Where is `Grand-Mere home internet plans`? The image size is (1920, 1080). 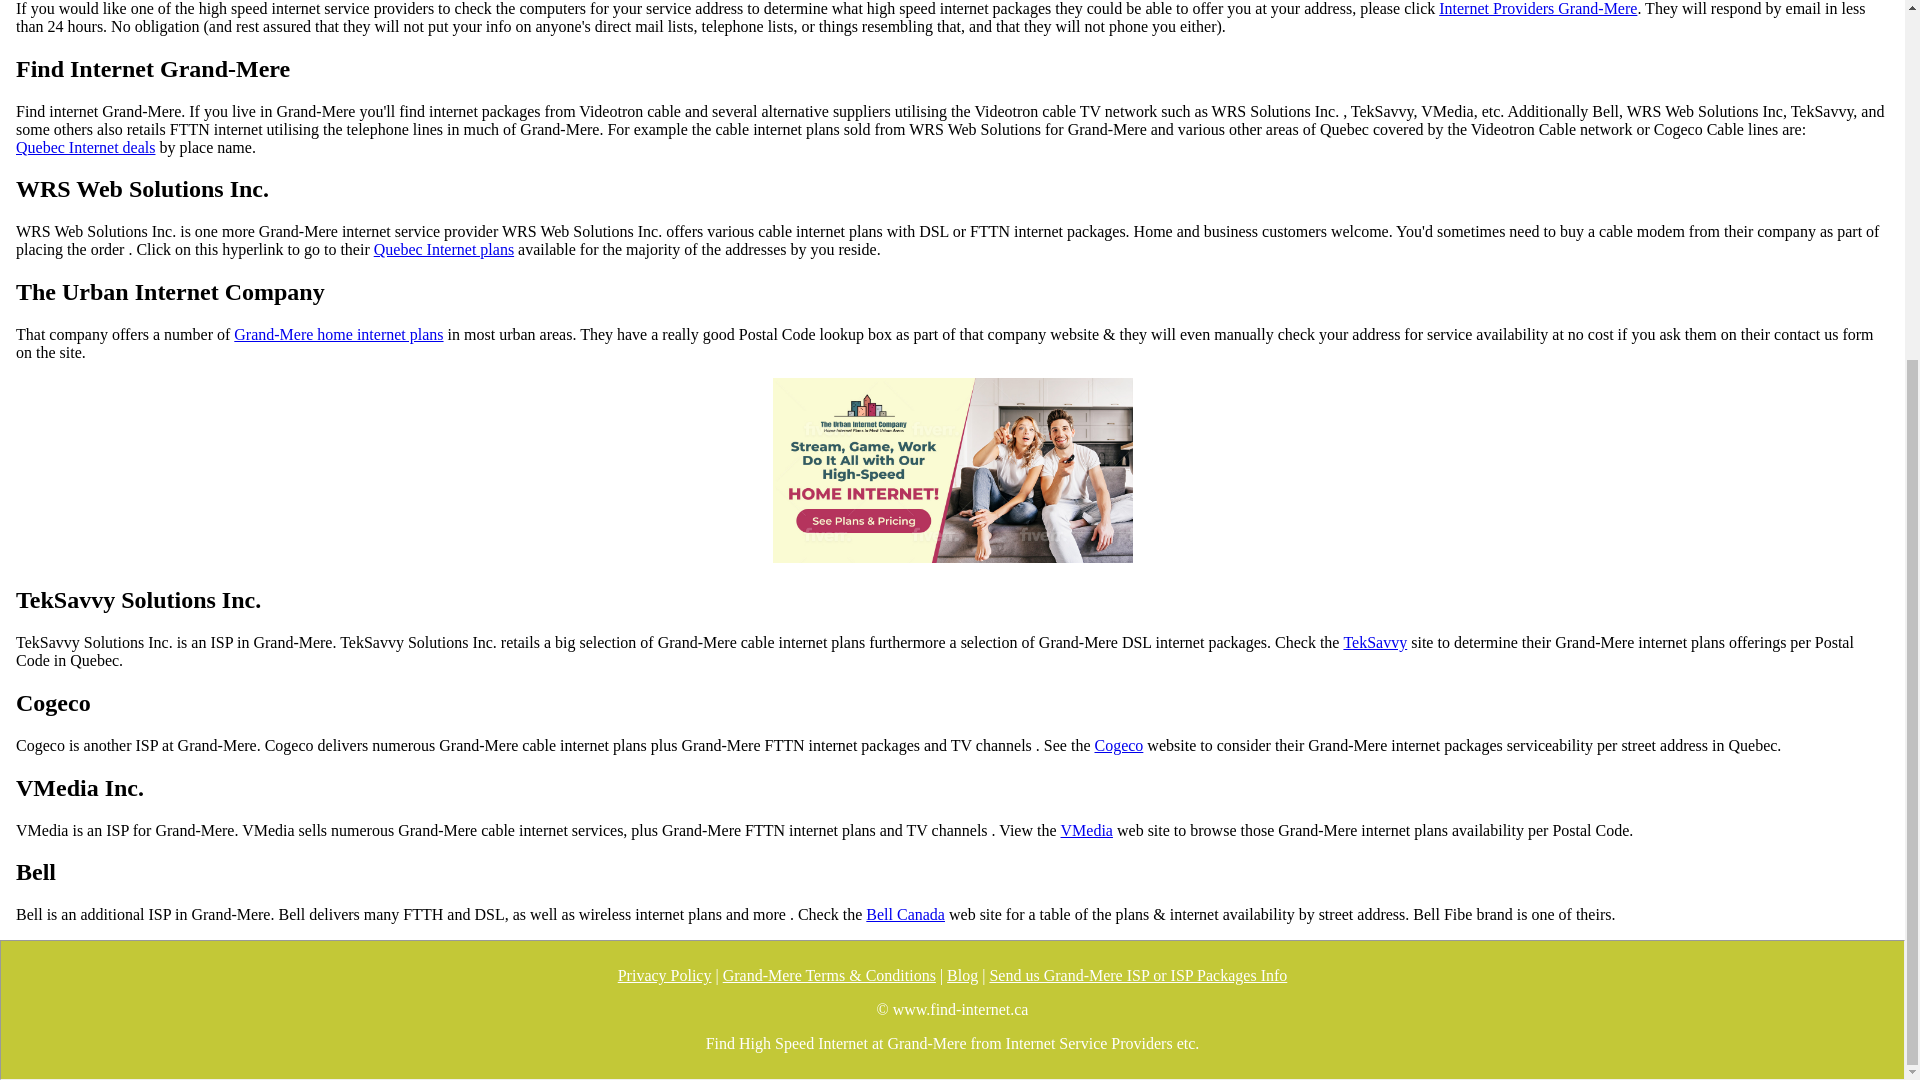
Grand-Mere home internet plans is located at coordinates (338, 335).